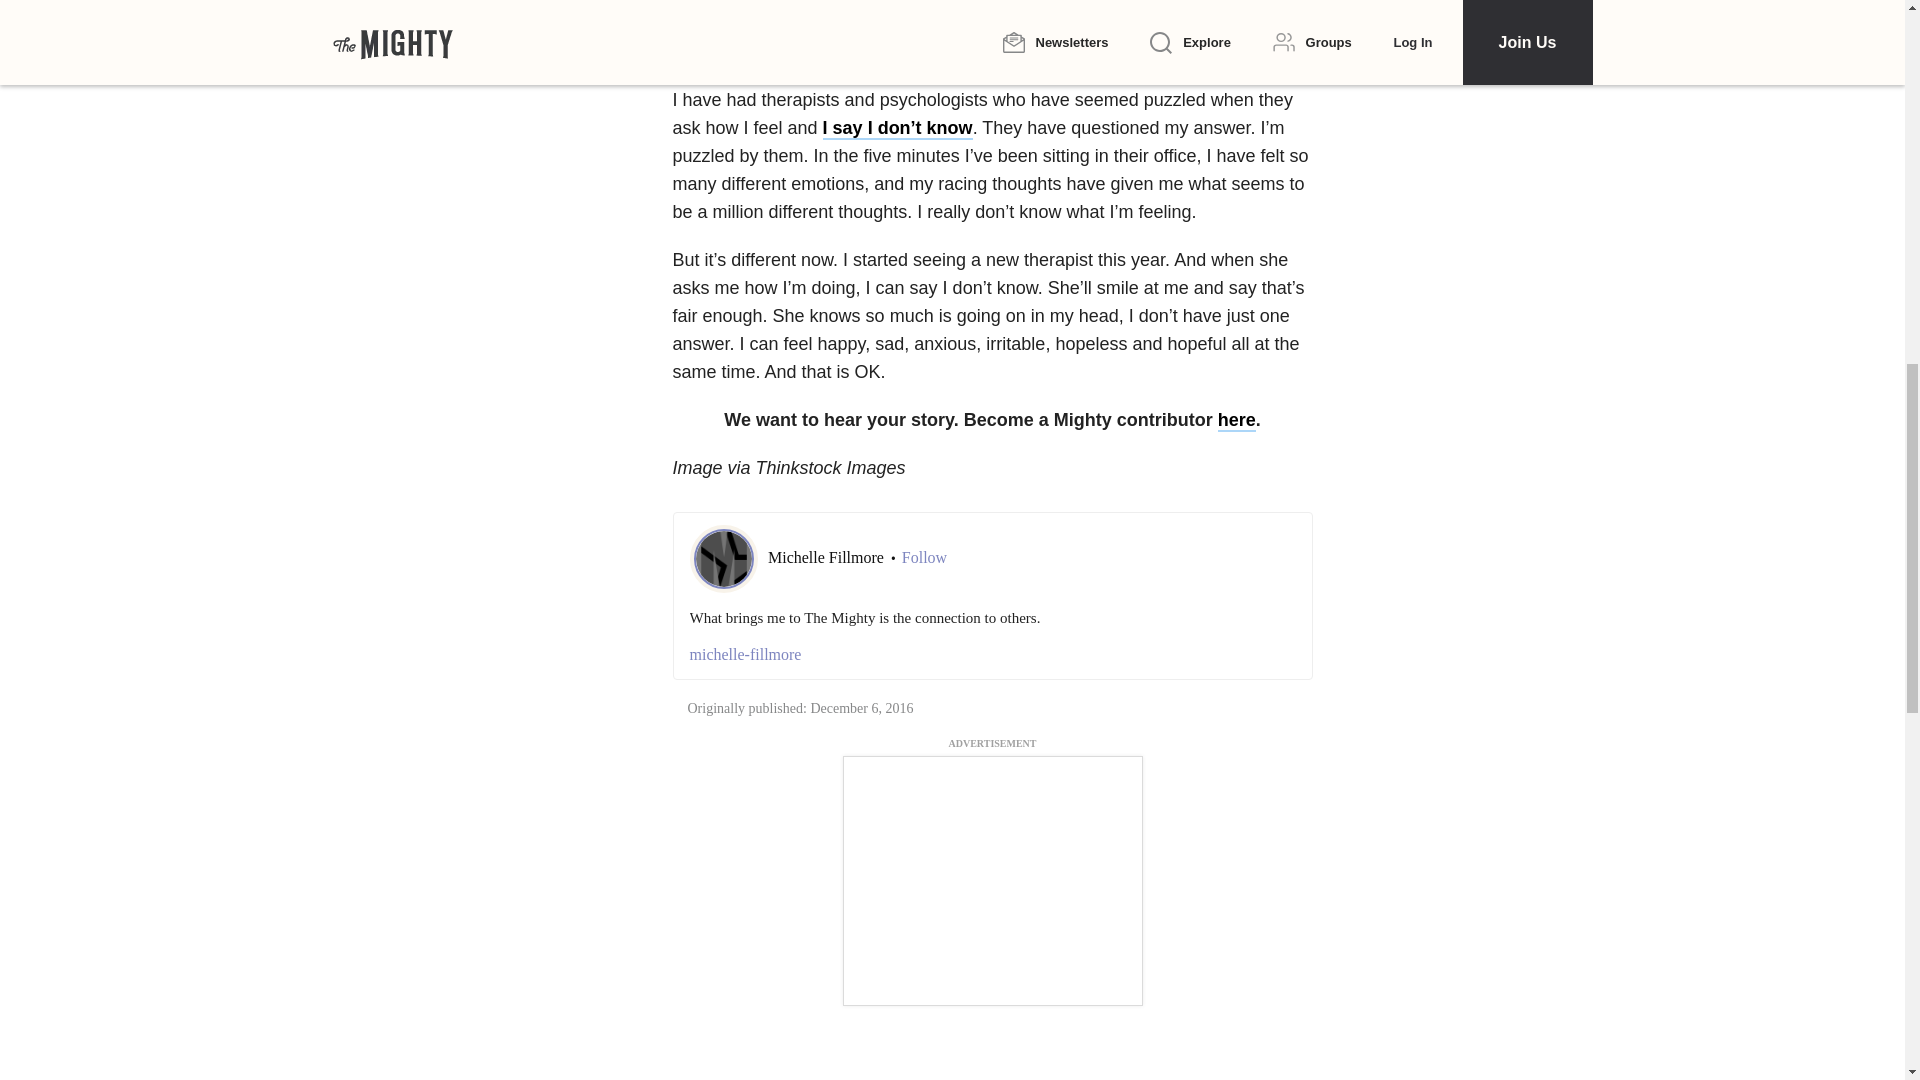 Image resolution: width=1920 pixels, height=1080 pixels. Describe the element at coordinates (992, 654) in the screenshot. I see `michelle-fillmore` at that location.